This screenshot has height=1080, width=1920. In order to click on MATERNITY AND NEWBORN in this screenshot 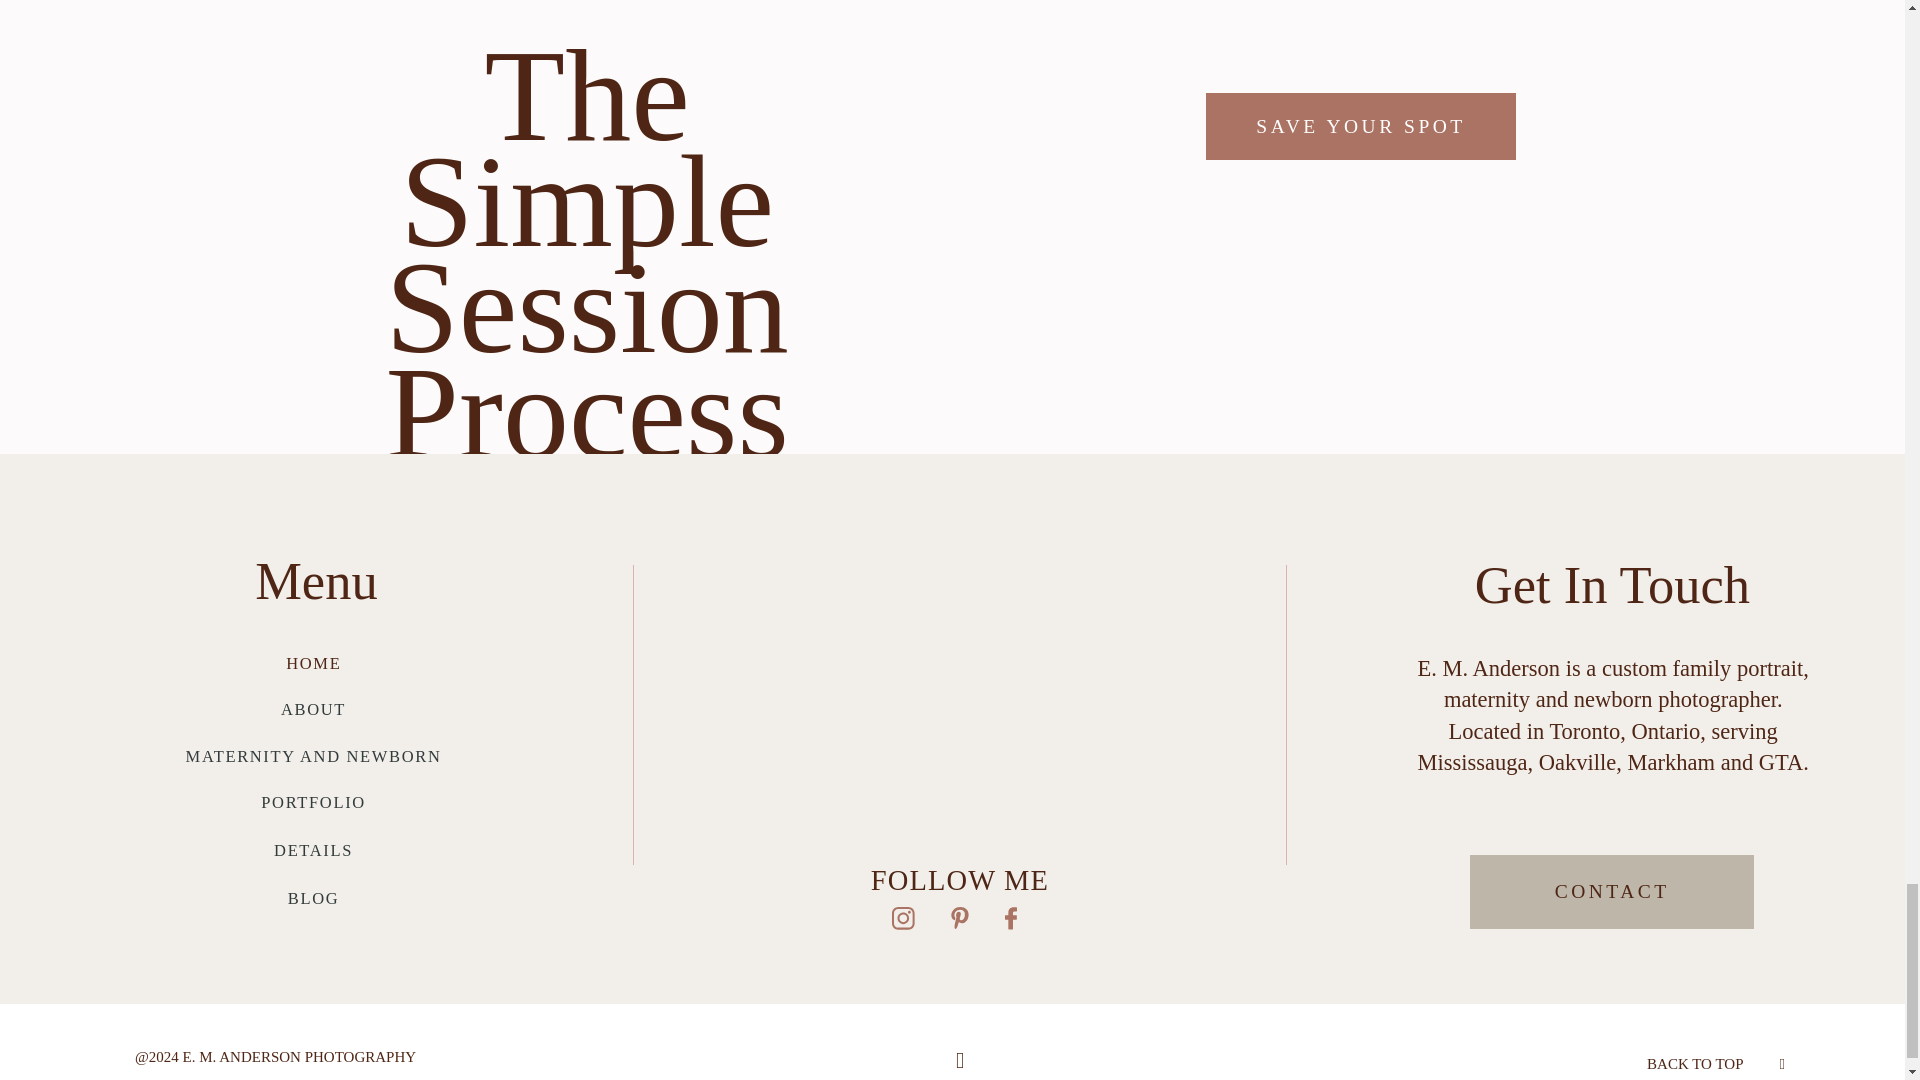, I will do `click(314, 756)`.